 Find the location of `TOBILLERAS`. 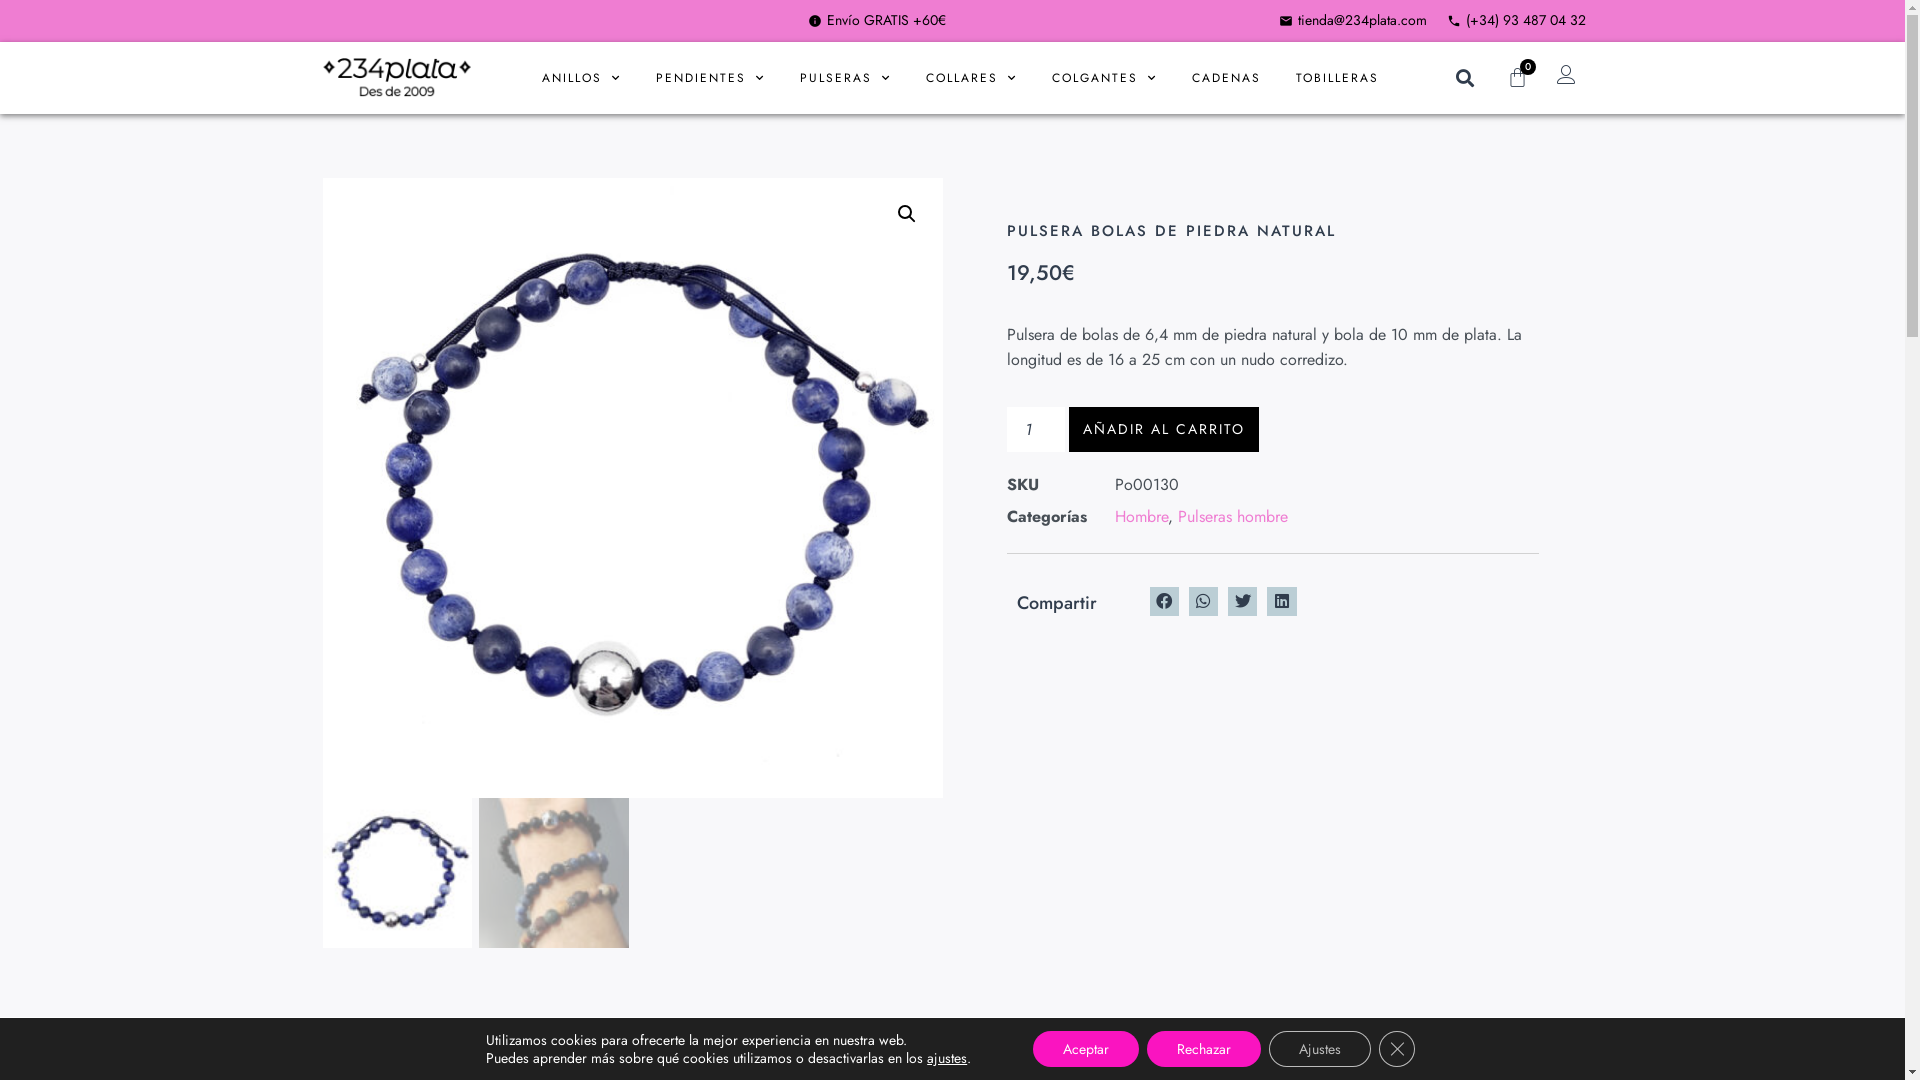

TOBILLERAS is located at coordinates (1338, 78).